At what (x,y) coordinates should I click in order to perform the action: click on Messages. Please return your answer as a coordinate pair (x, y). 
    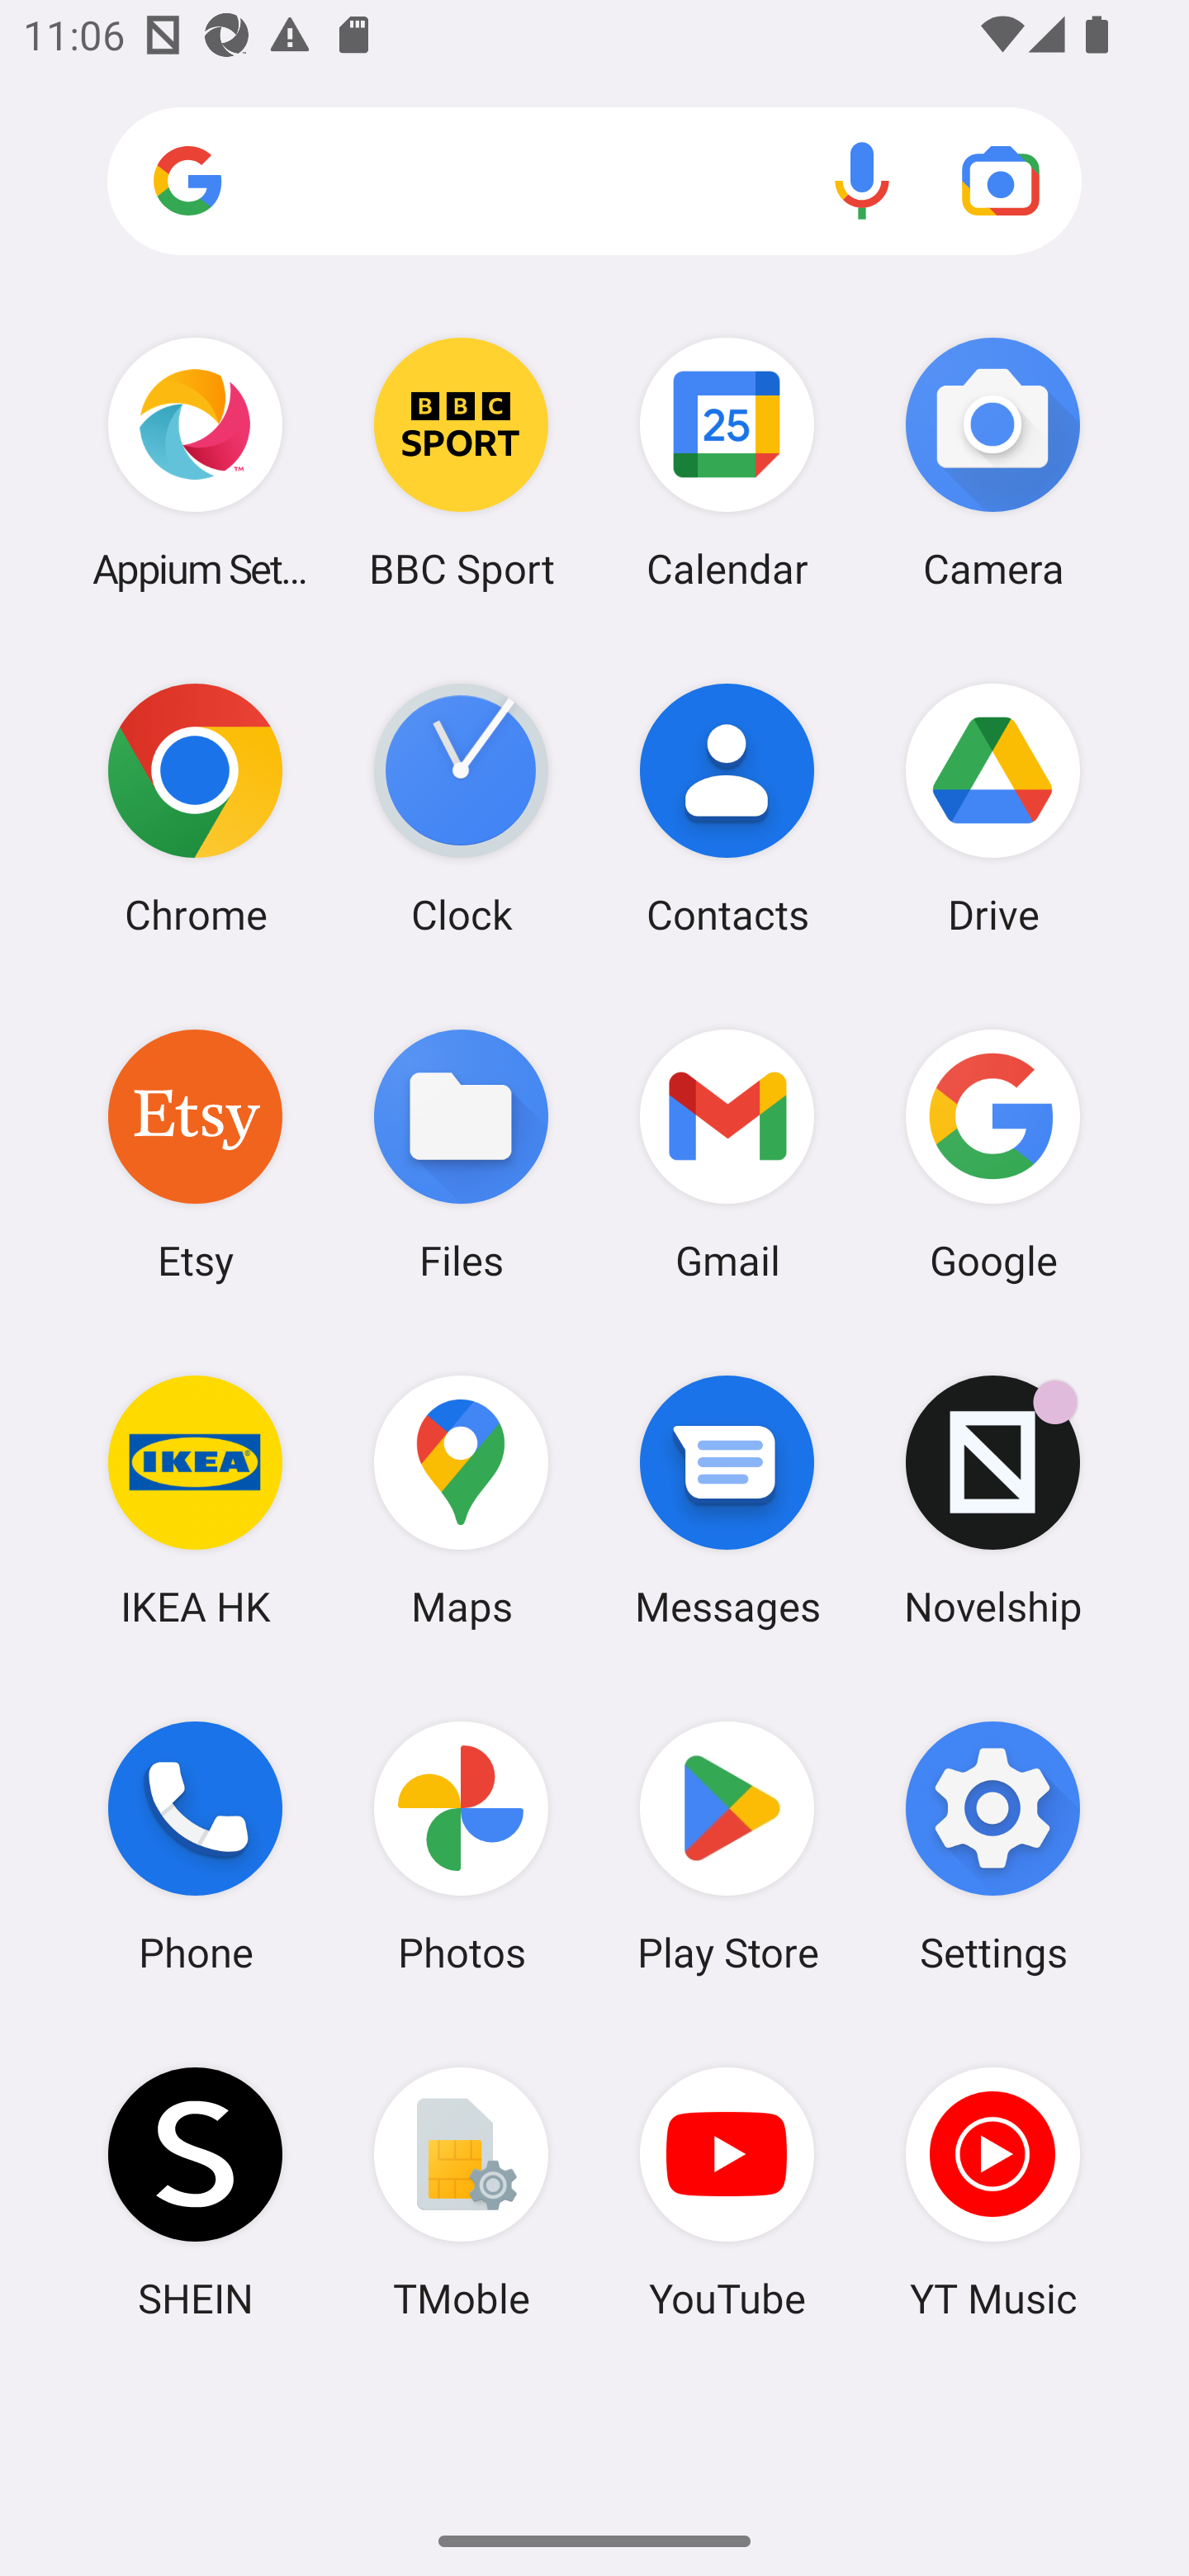
    Looking at the image, I should click on (727, 1500).